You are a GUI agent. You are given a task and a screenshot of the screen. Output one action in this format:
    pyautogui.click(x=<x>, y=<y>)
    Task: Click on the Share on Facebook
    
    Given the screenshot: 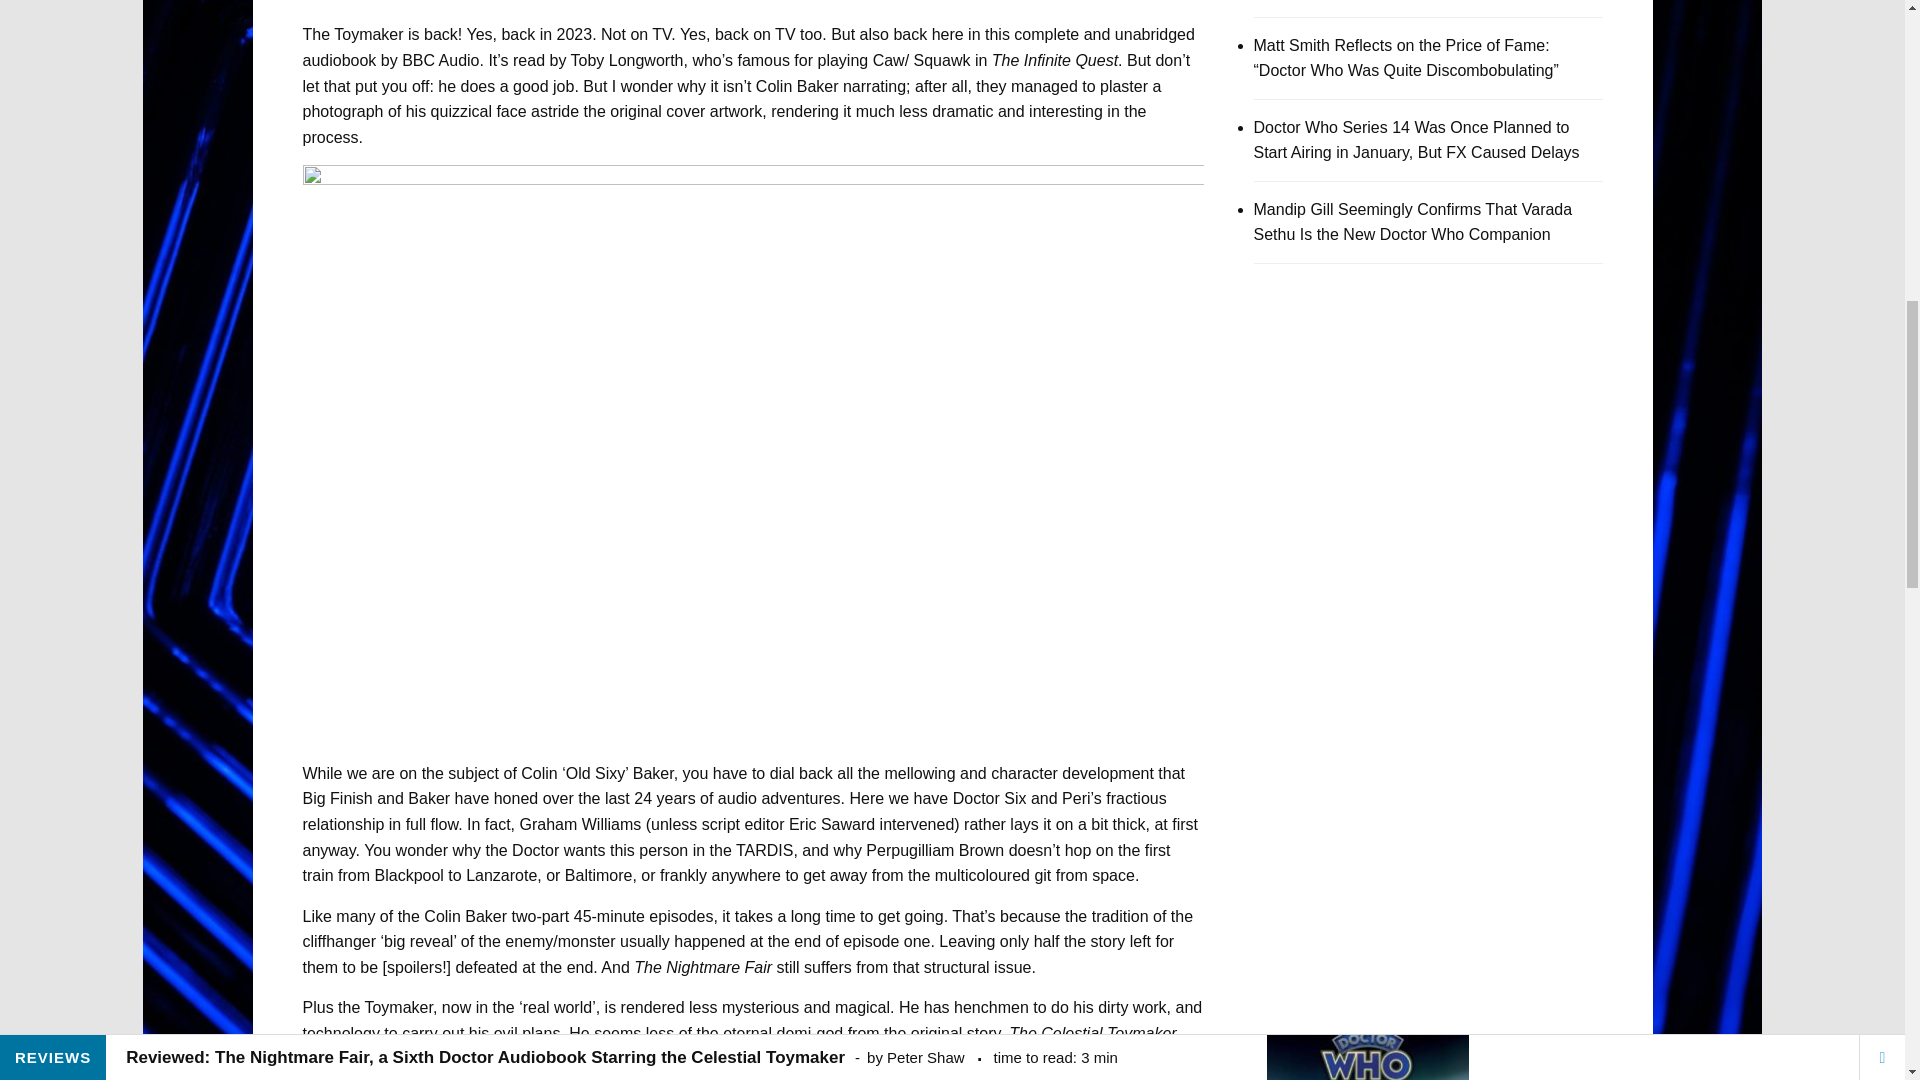 What is the action you would take?
    pyautogui.click(x=1092, y=24)
    